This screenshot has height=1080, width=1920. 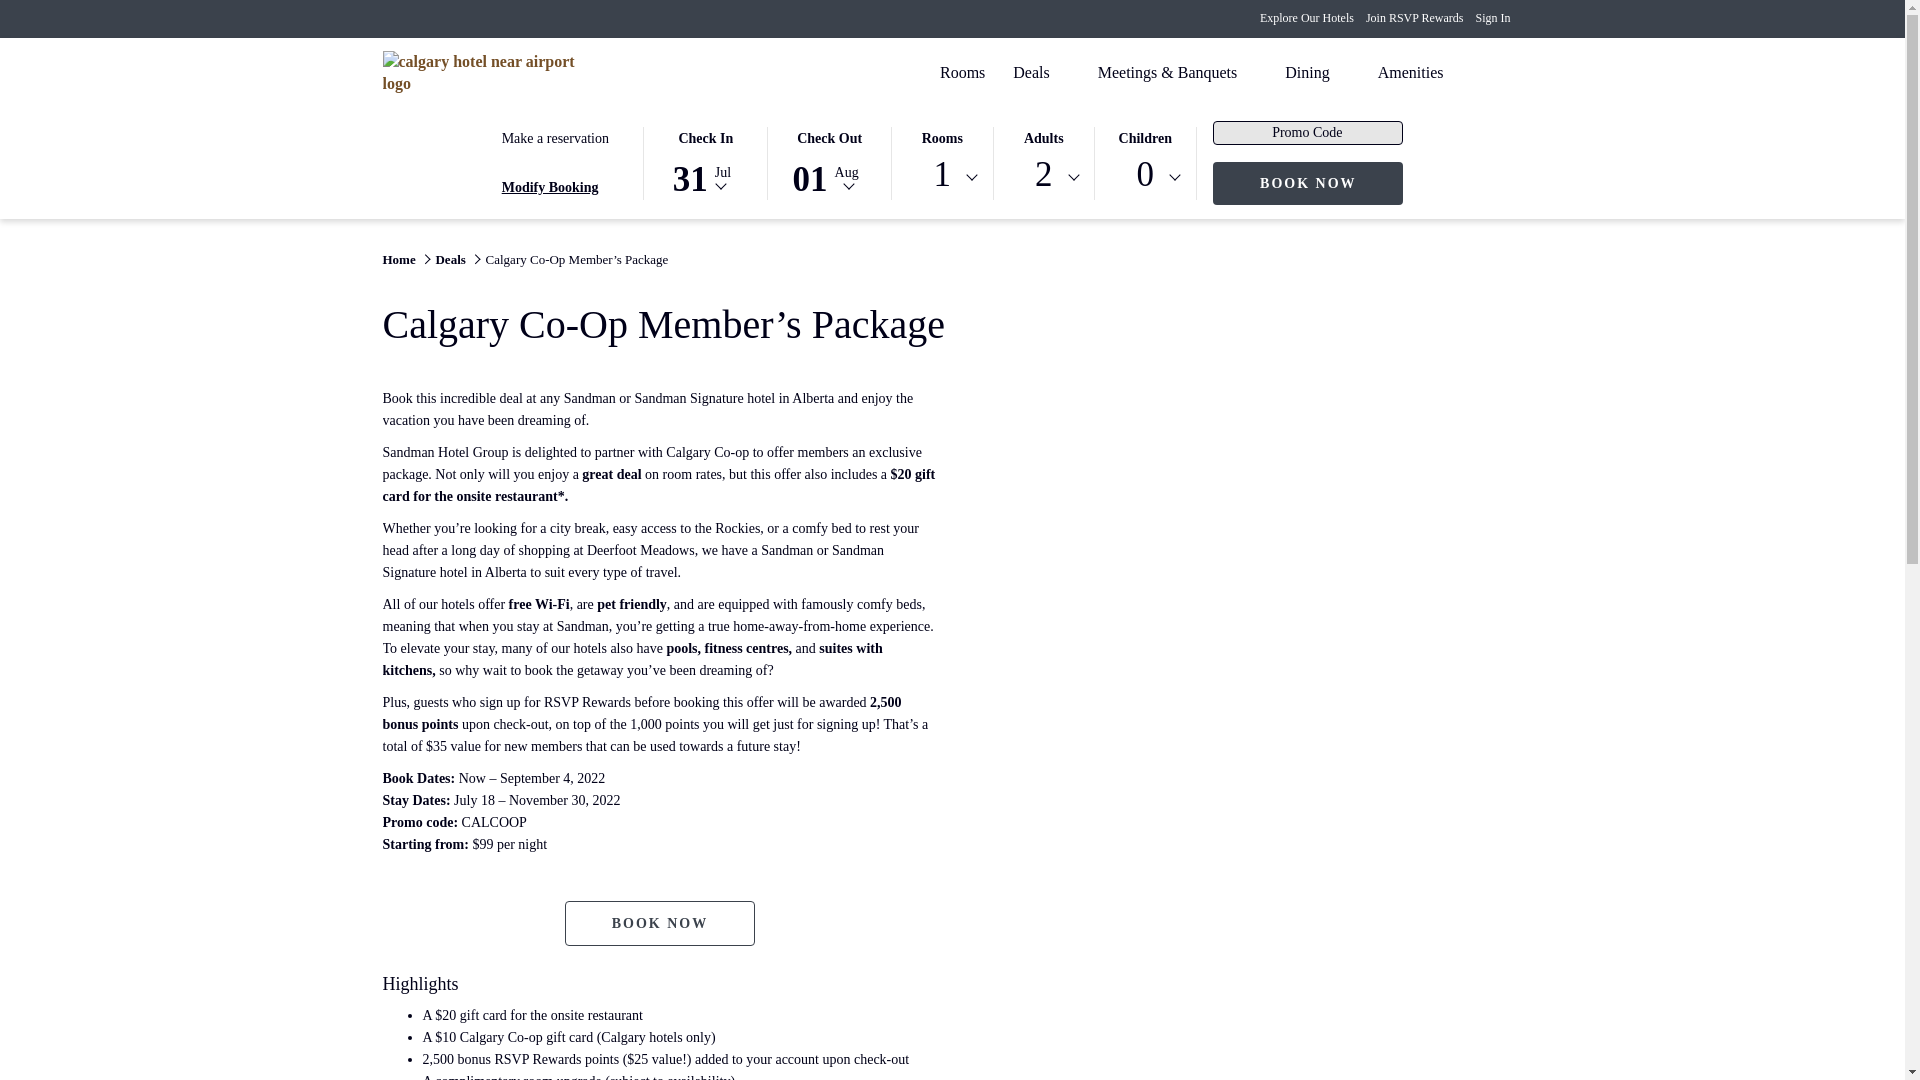 What do you see at coordinates (1492, 17) in the screenshot?
I see `Back to the homepage` at bounding box center [1492, 17].